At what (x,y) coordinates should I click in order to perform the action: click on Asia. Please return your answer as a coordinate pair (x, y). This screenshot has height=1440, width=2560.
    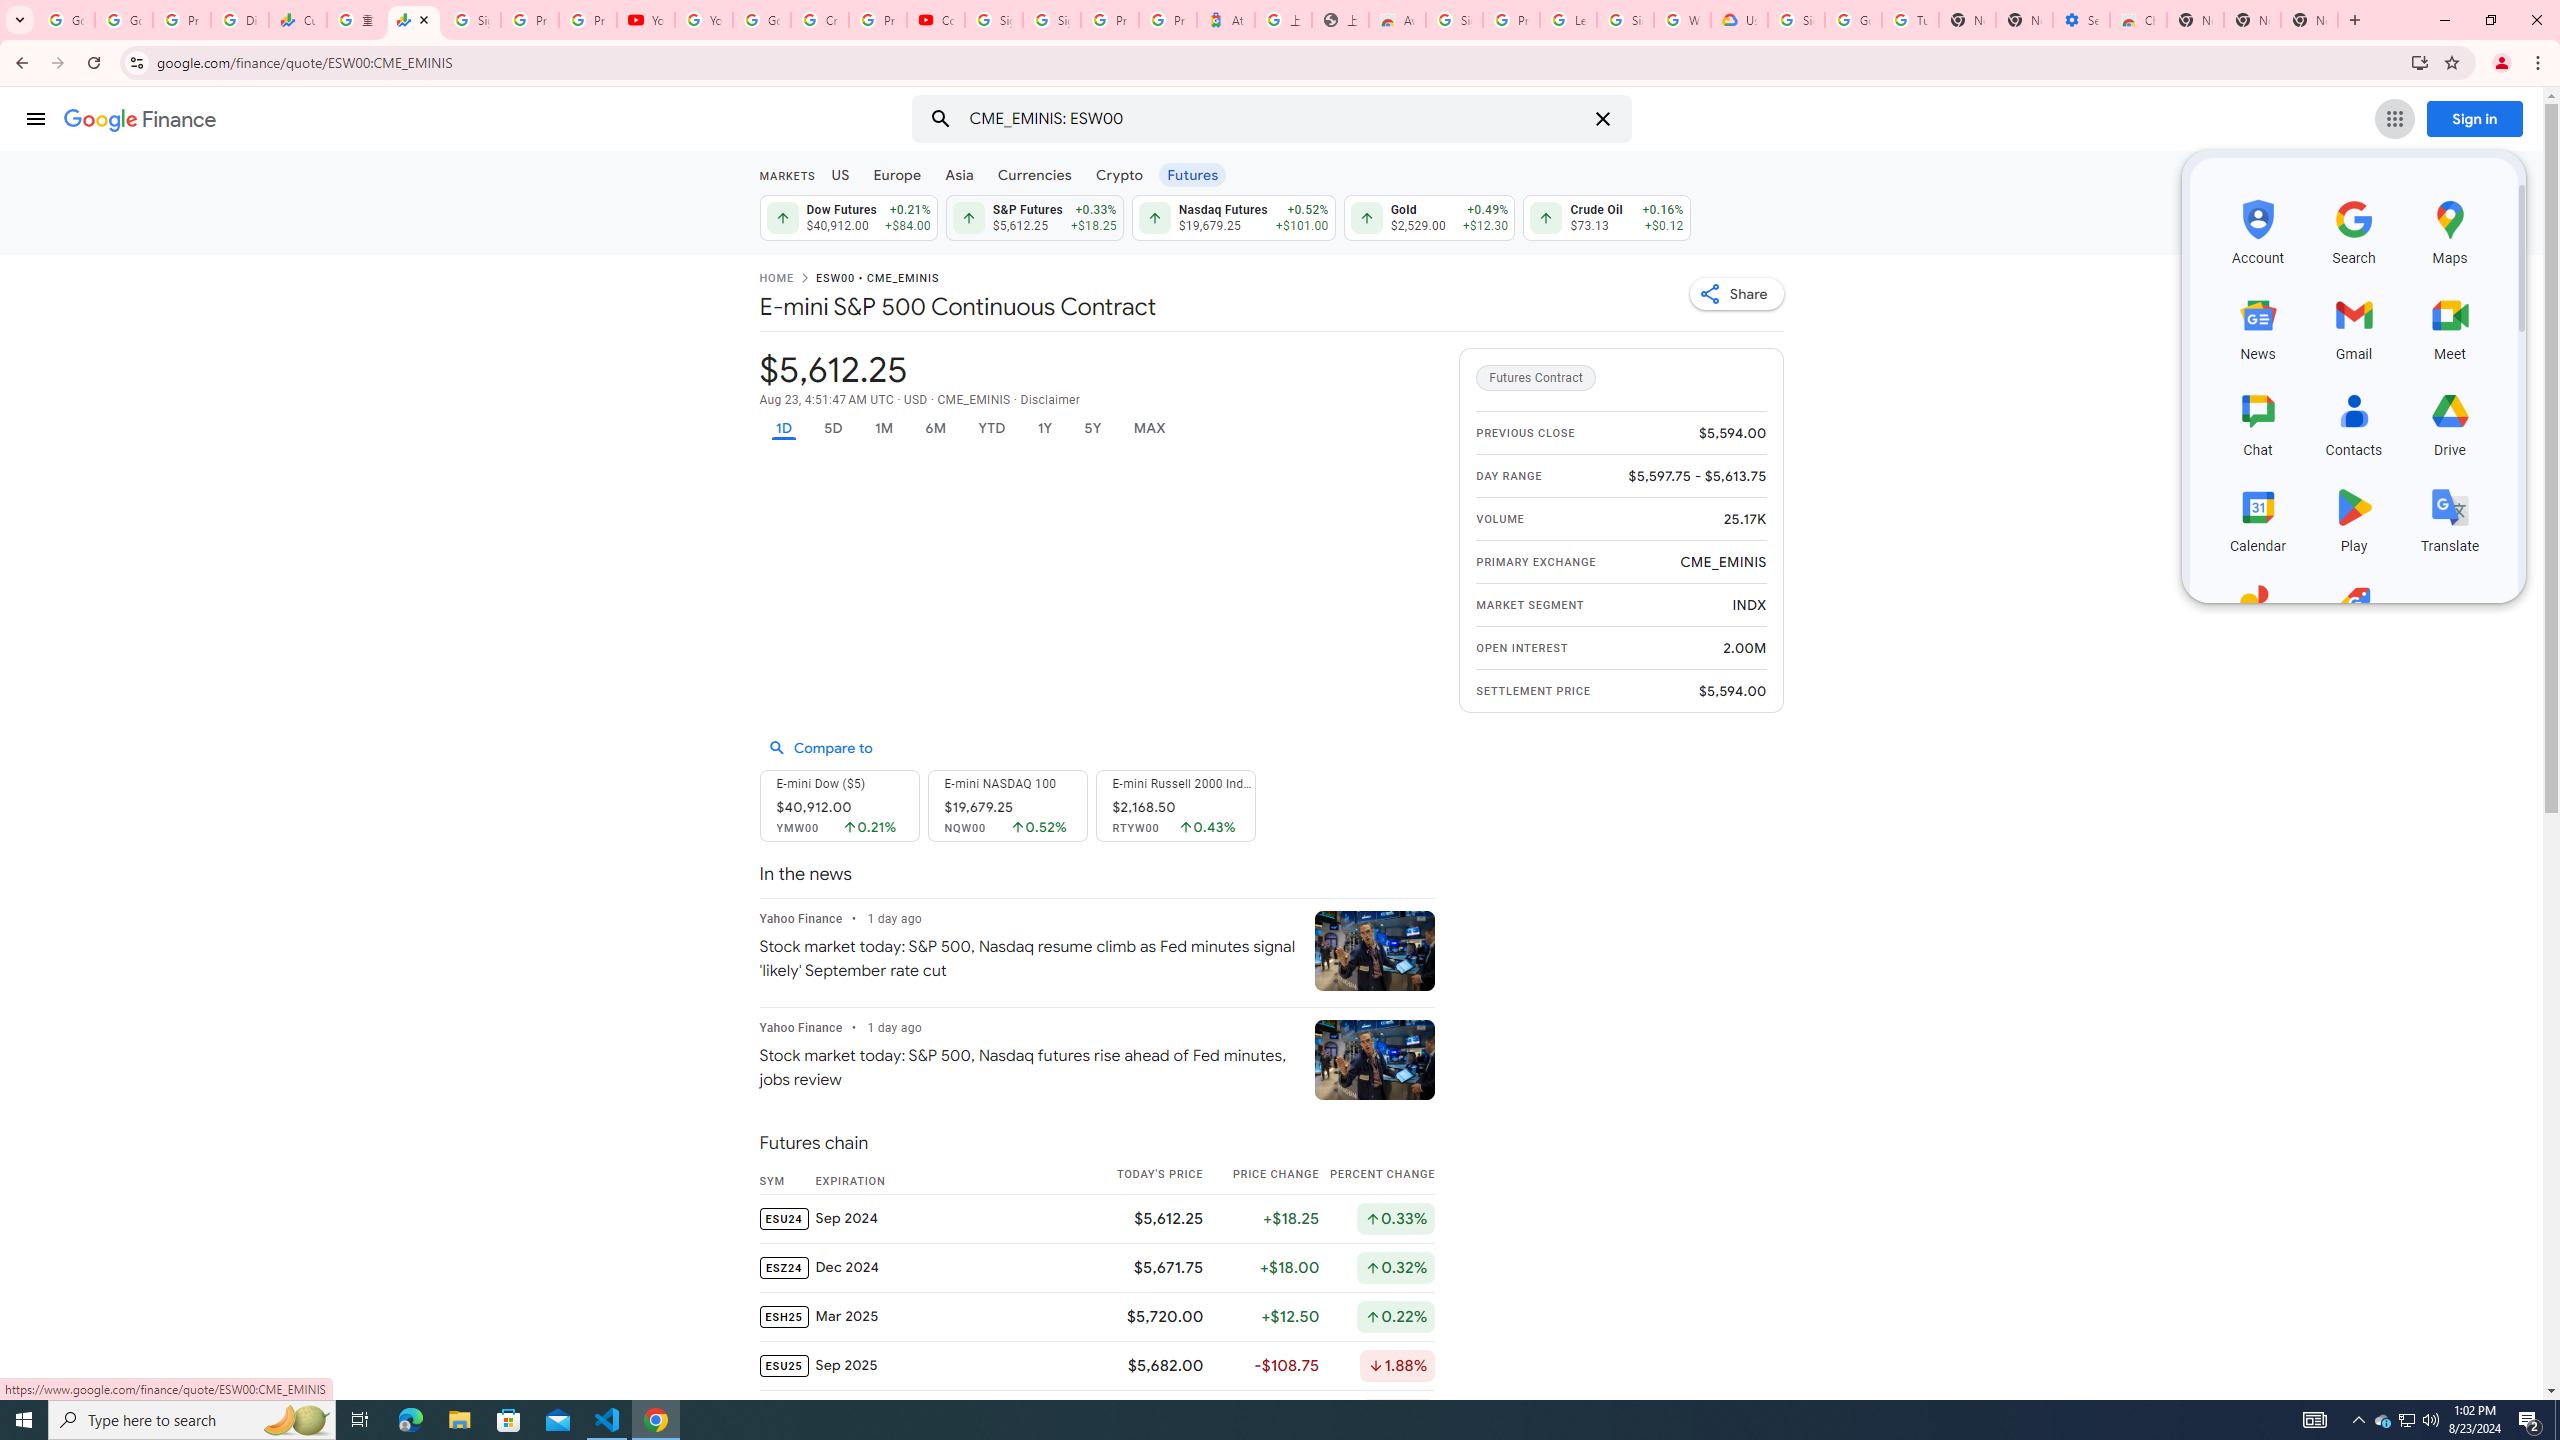
    Looking at the image, I should click on (960, 174).